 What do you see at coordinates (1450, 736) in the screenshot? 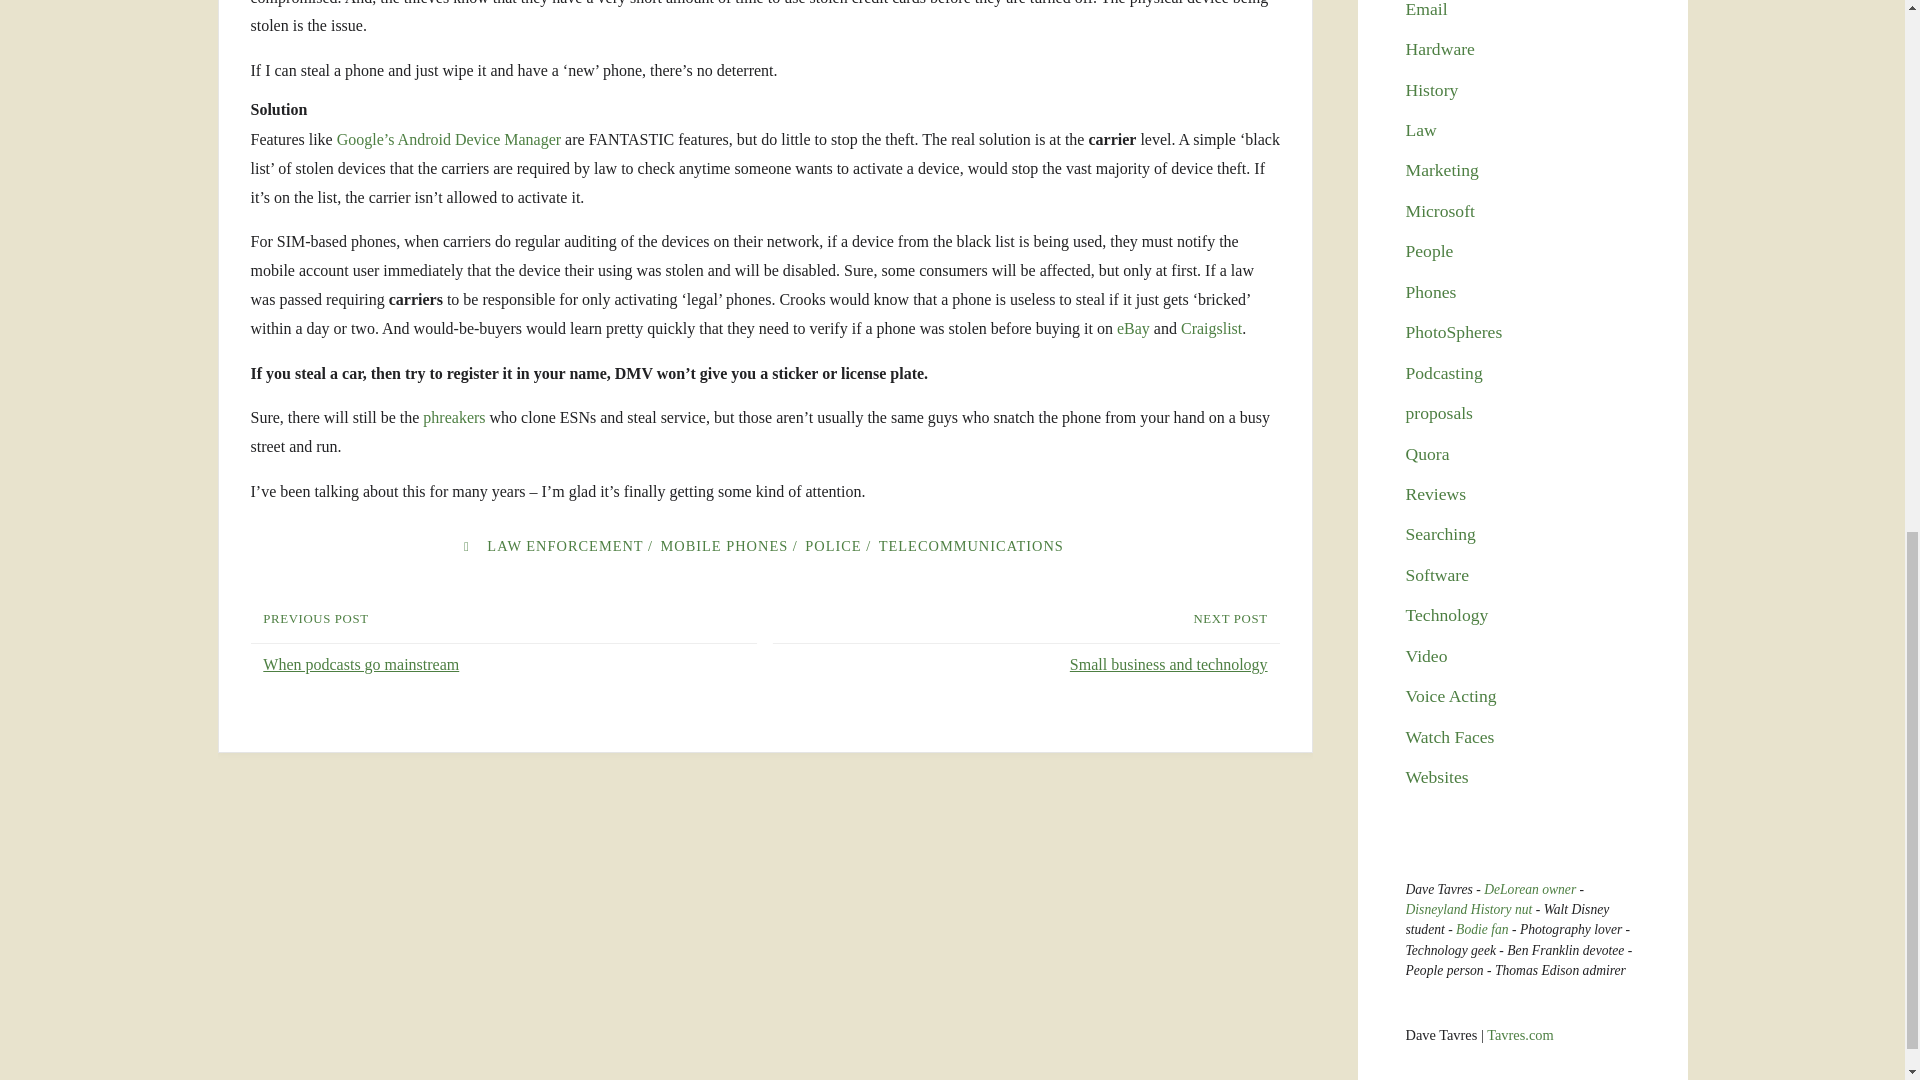
I see `Watch Faces` at bounding box center [1450, 736].